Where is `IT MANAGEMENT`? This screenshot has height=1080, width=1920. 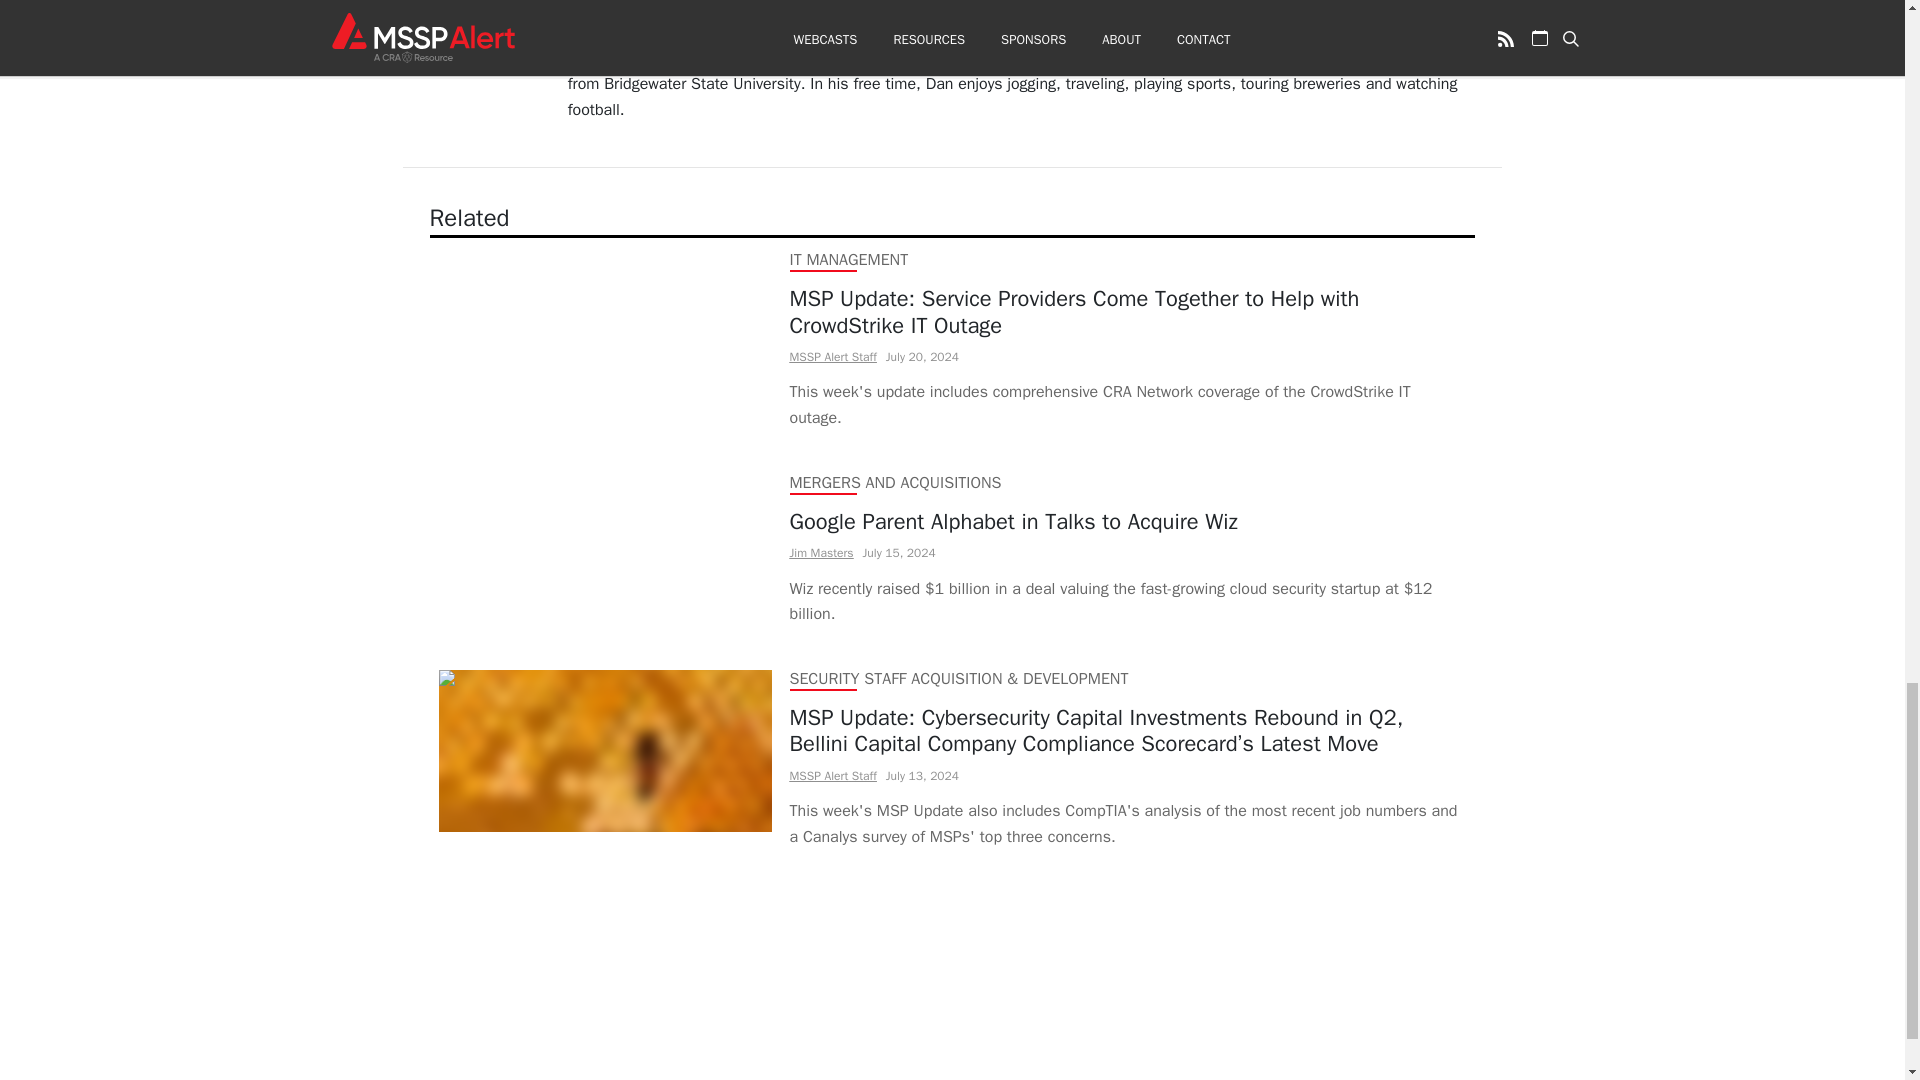 IT MANAGEMENT is located at coordinates (848, 260).